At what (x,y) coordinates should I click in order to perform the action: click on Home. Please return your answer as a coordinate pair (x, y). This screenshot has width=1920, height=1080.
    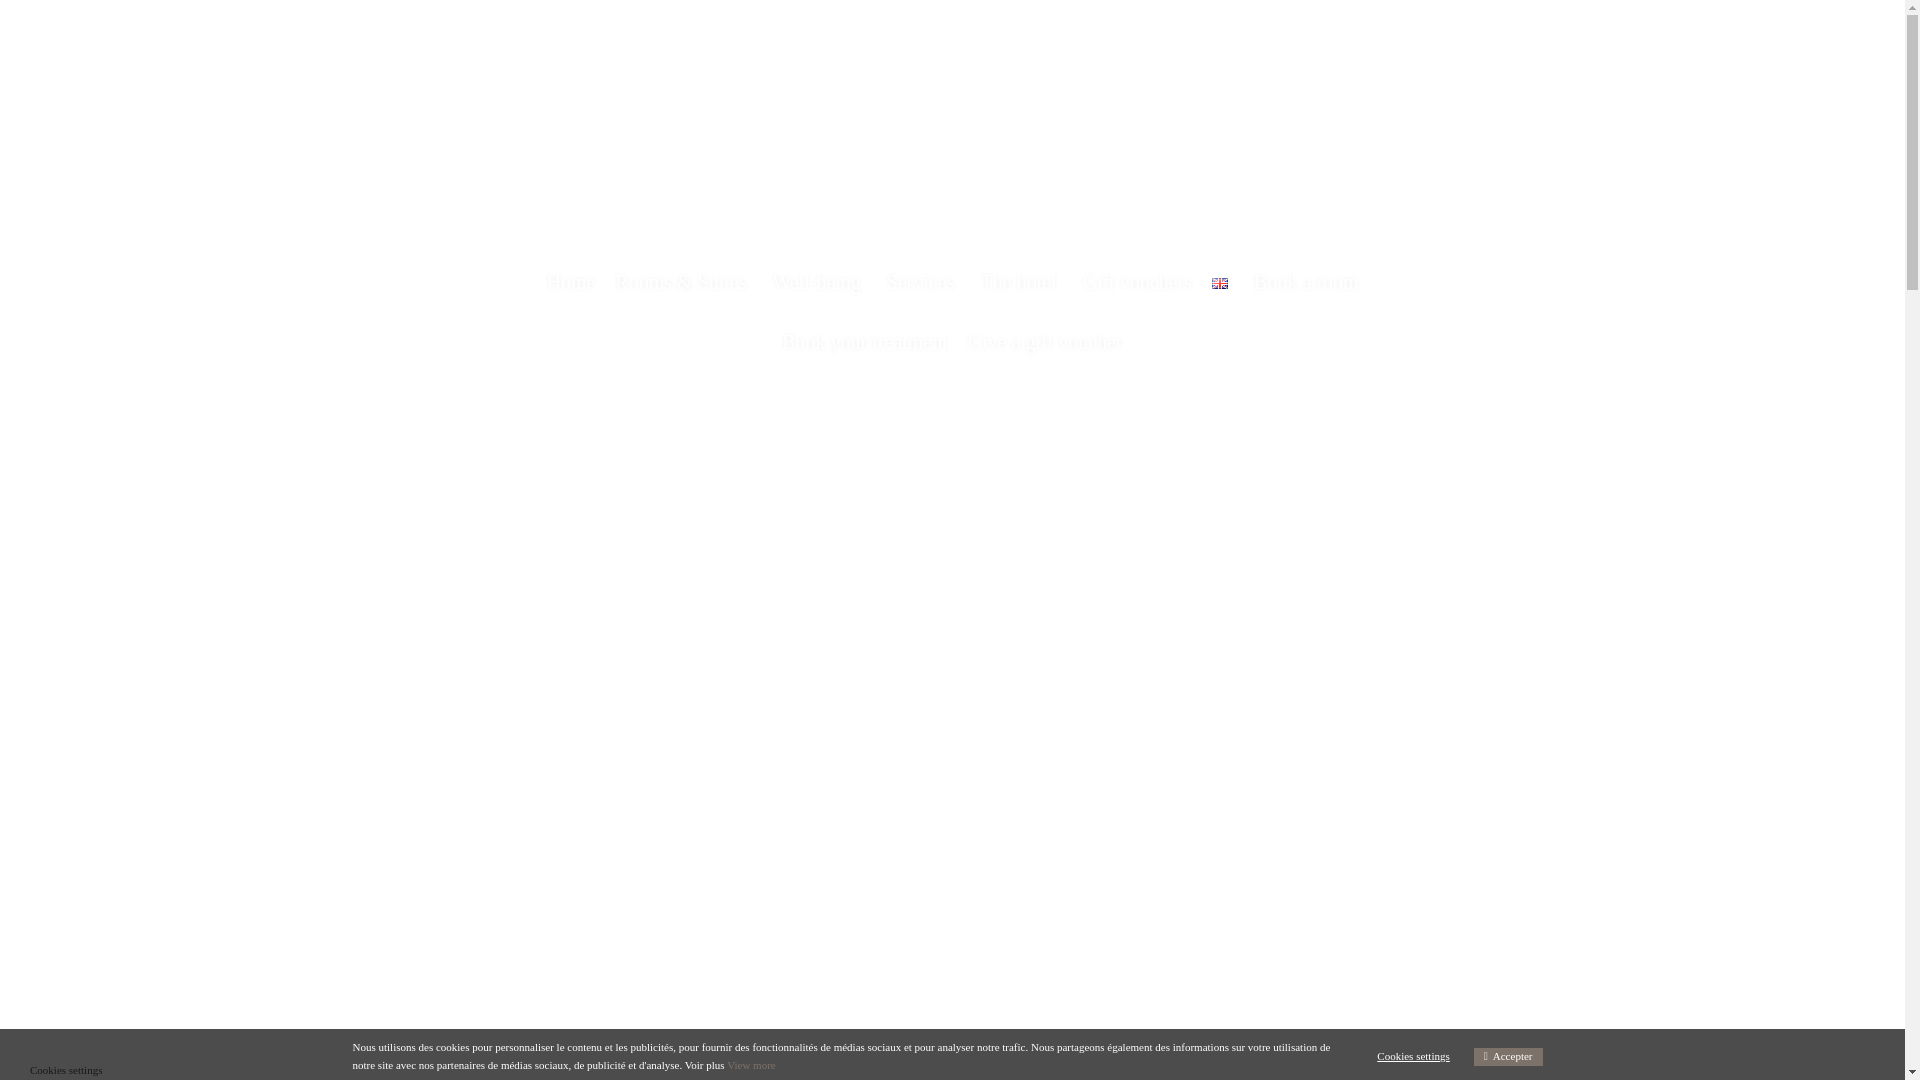
    Looking at the image, I should click on (570, 282).